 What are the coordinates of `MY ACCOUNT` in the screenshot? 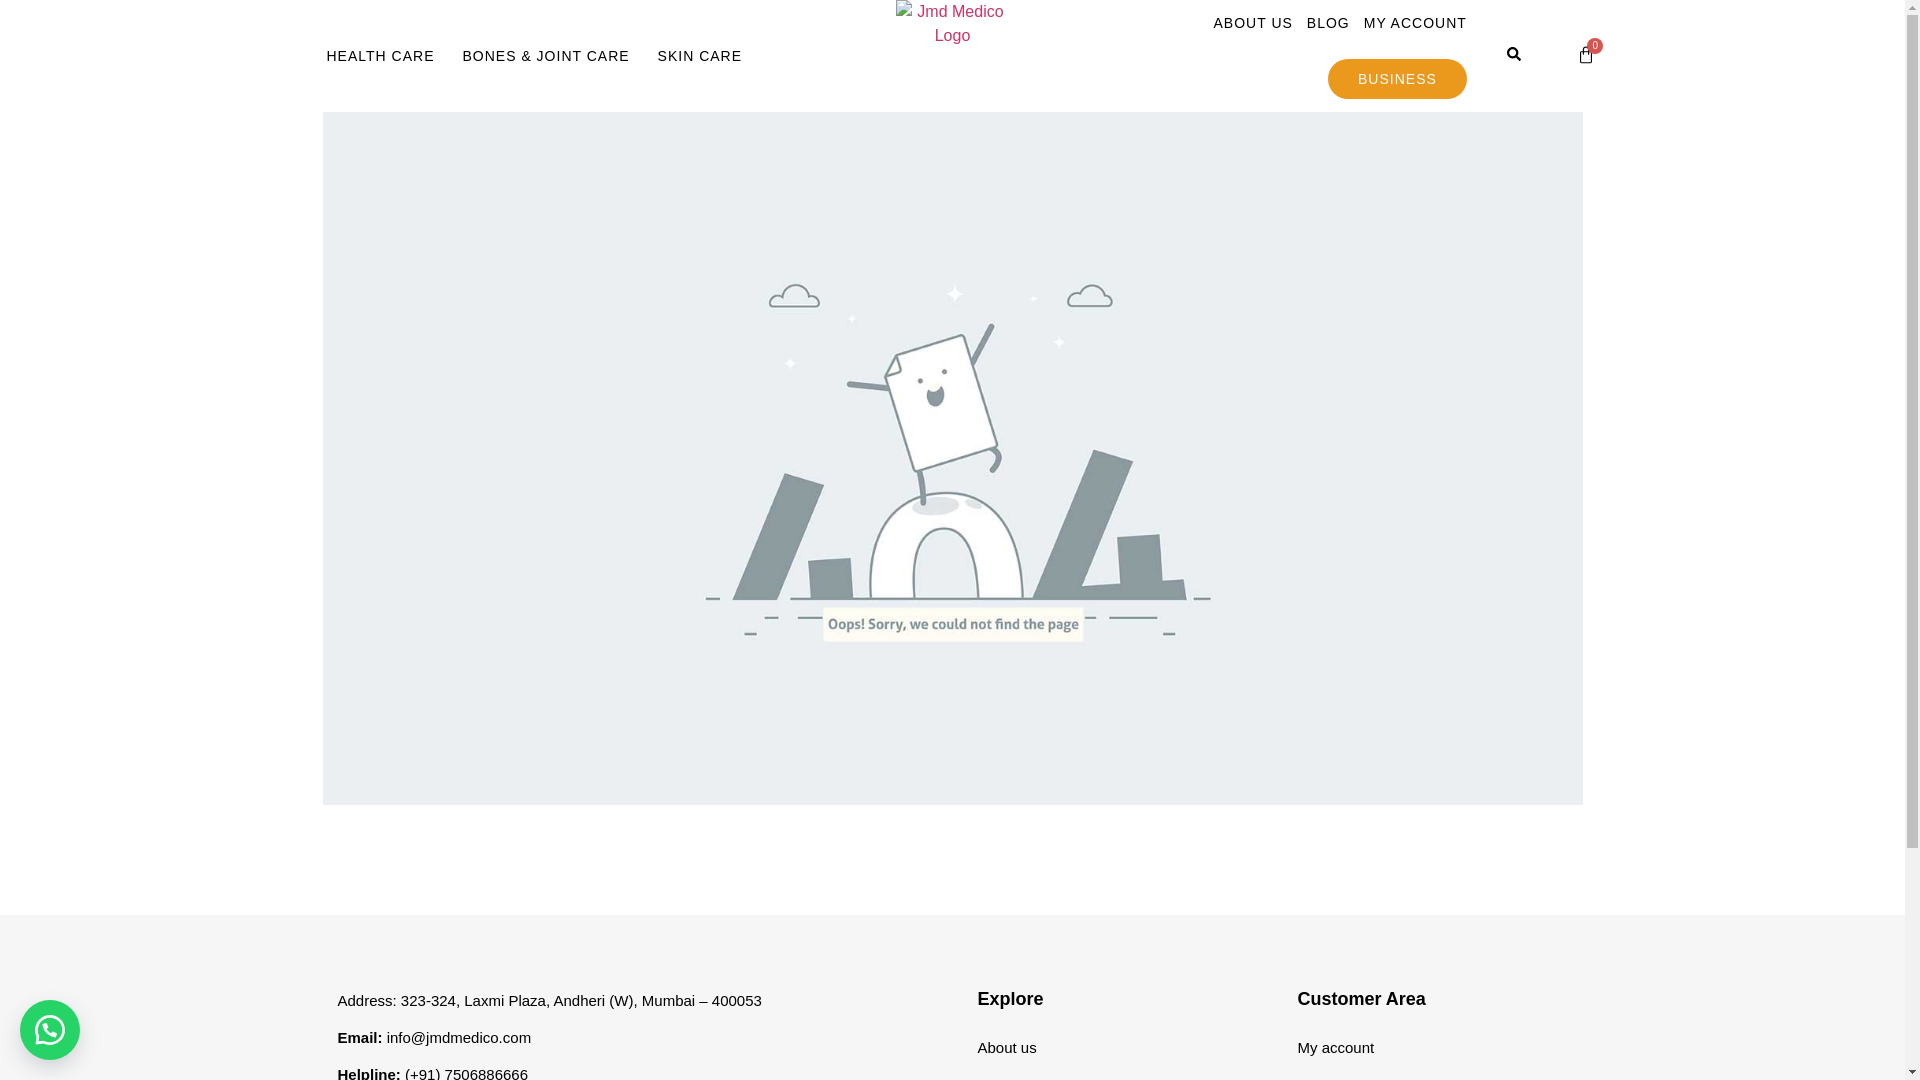 It's located at (1416, 23).